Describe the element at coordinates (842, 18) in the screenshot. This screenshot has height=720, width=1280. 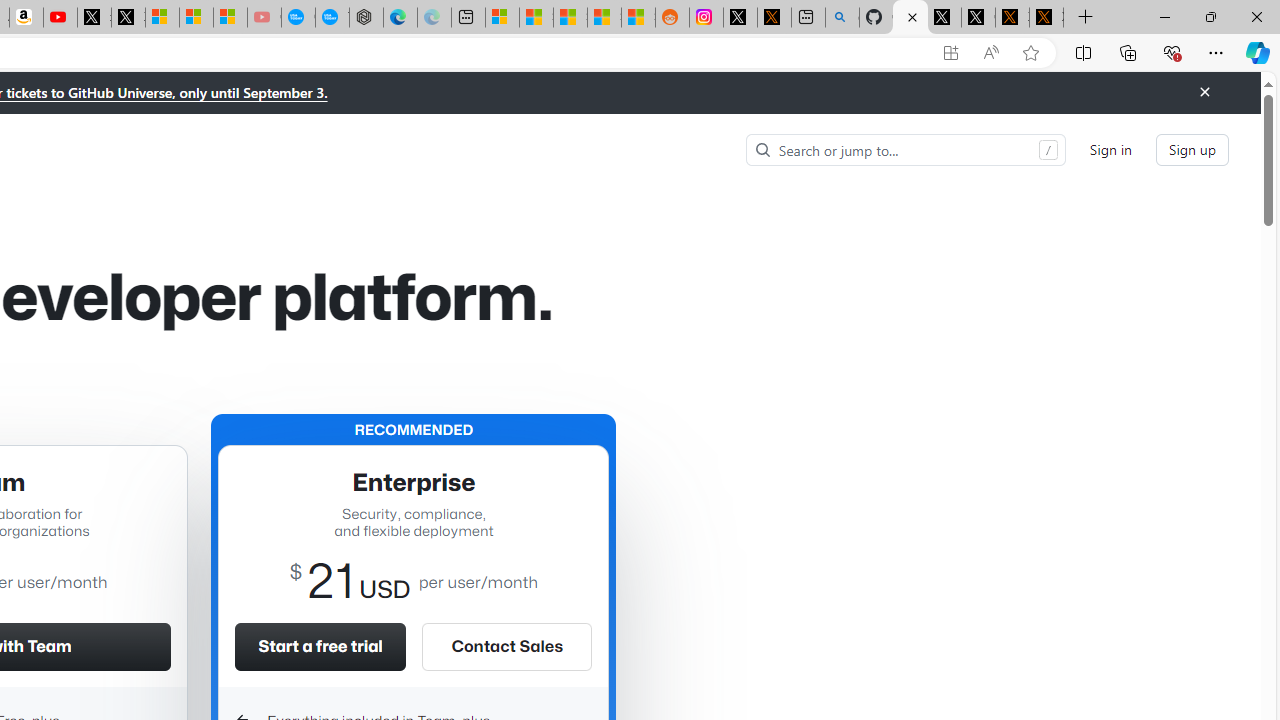
I see `github - Search` at that location.